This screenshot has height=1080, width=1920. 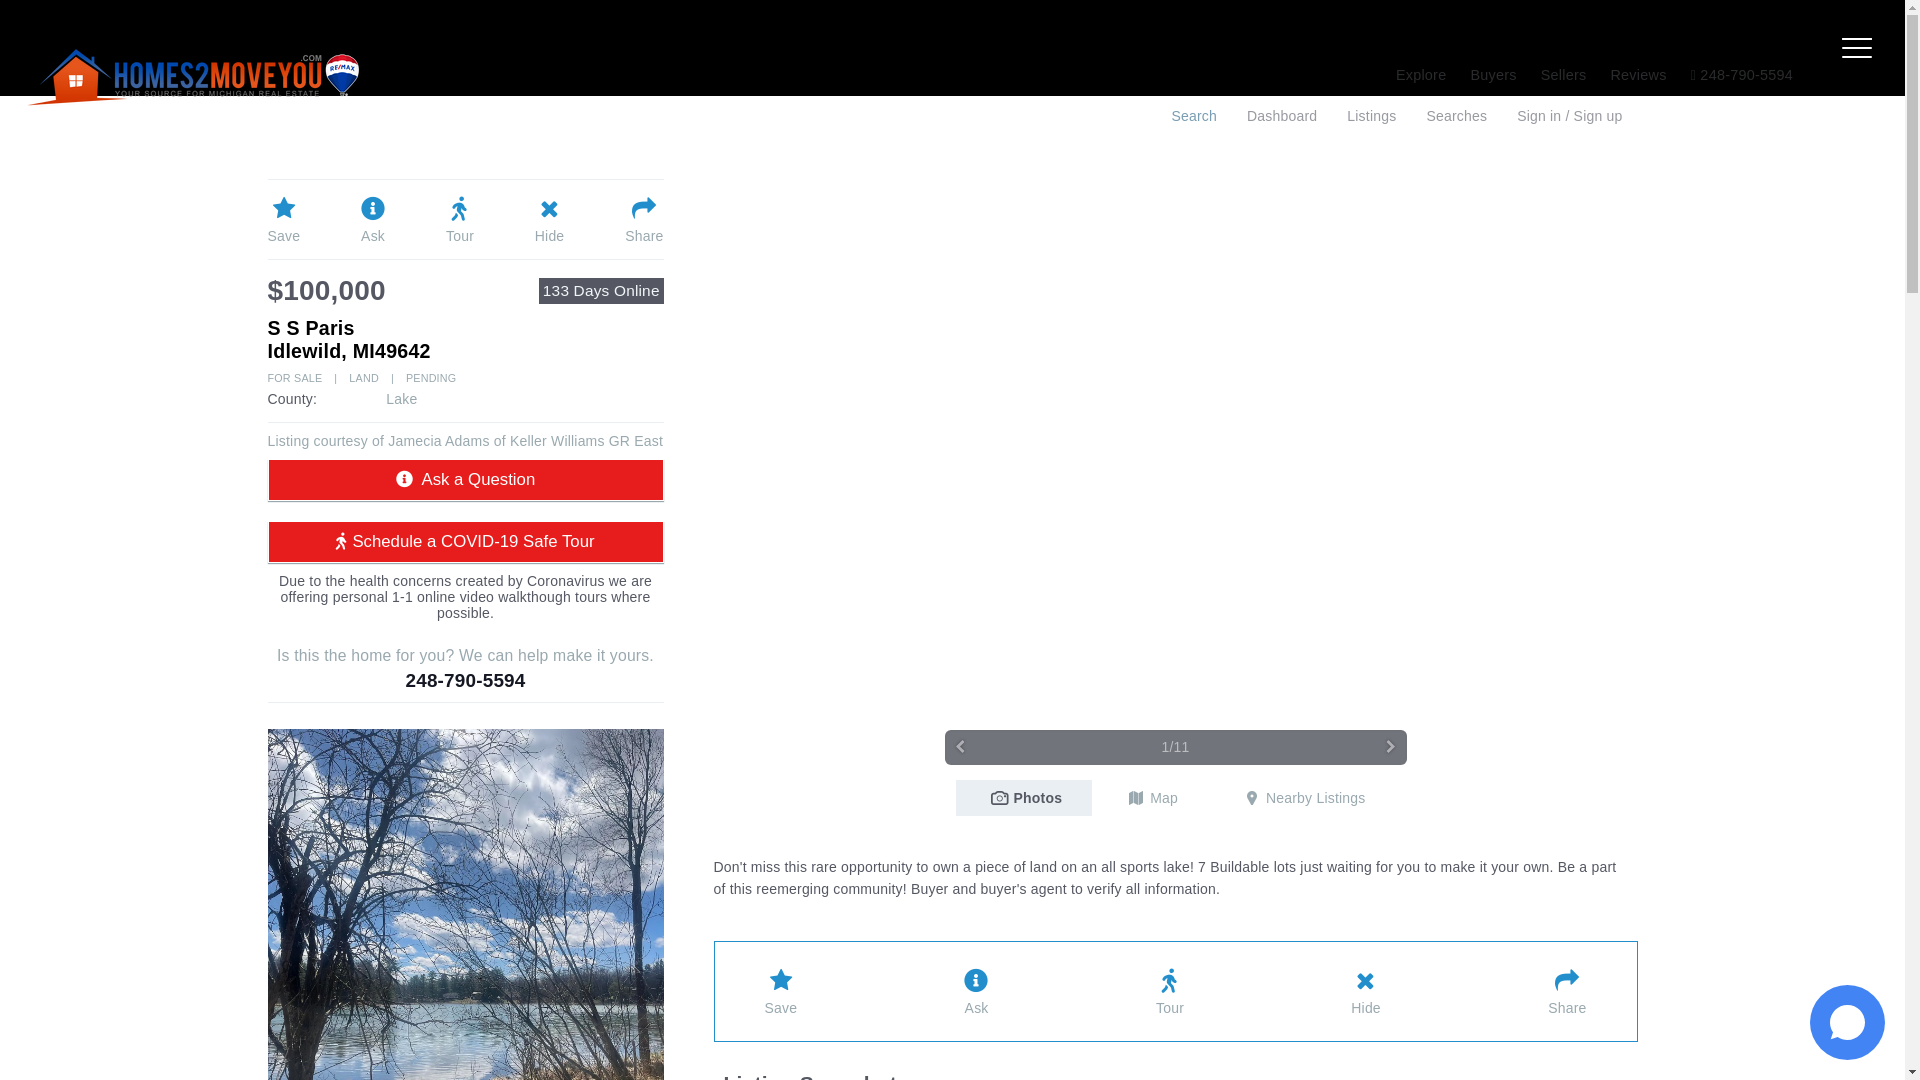 What do you see at coordinates (1422, 74) in the screenshot?
I see `Explore` at bounding box center [1422, 74].